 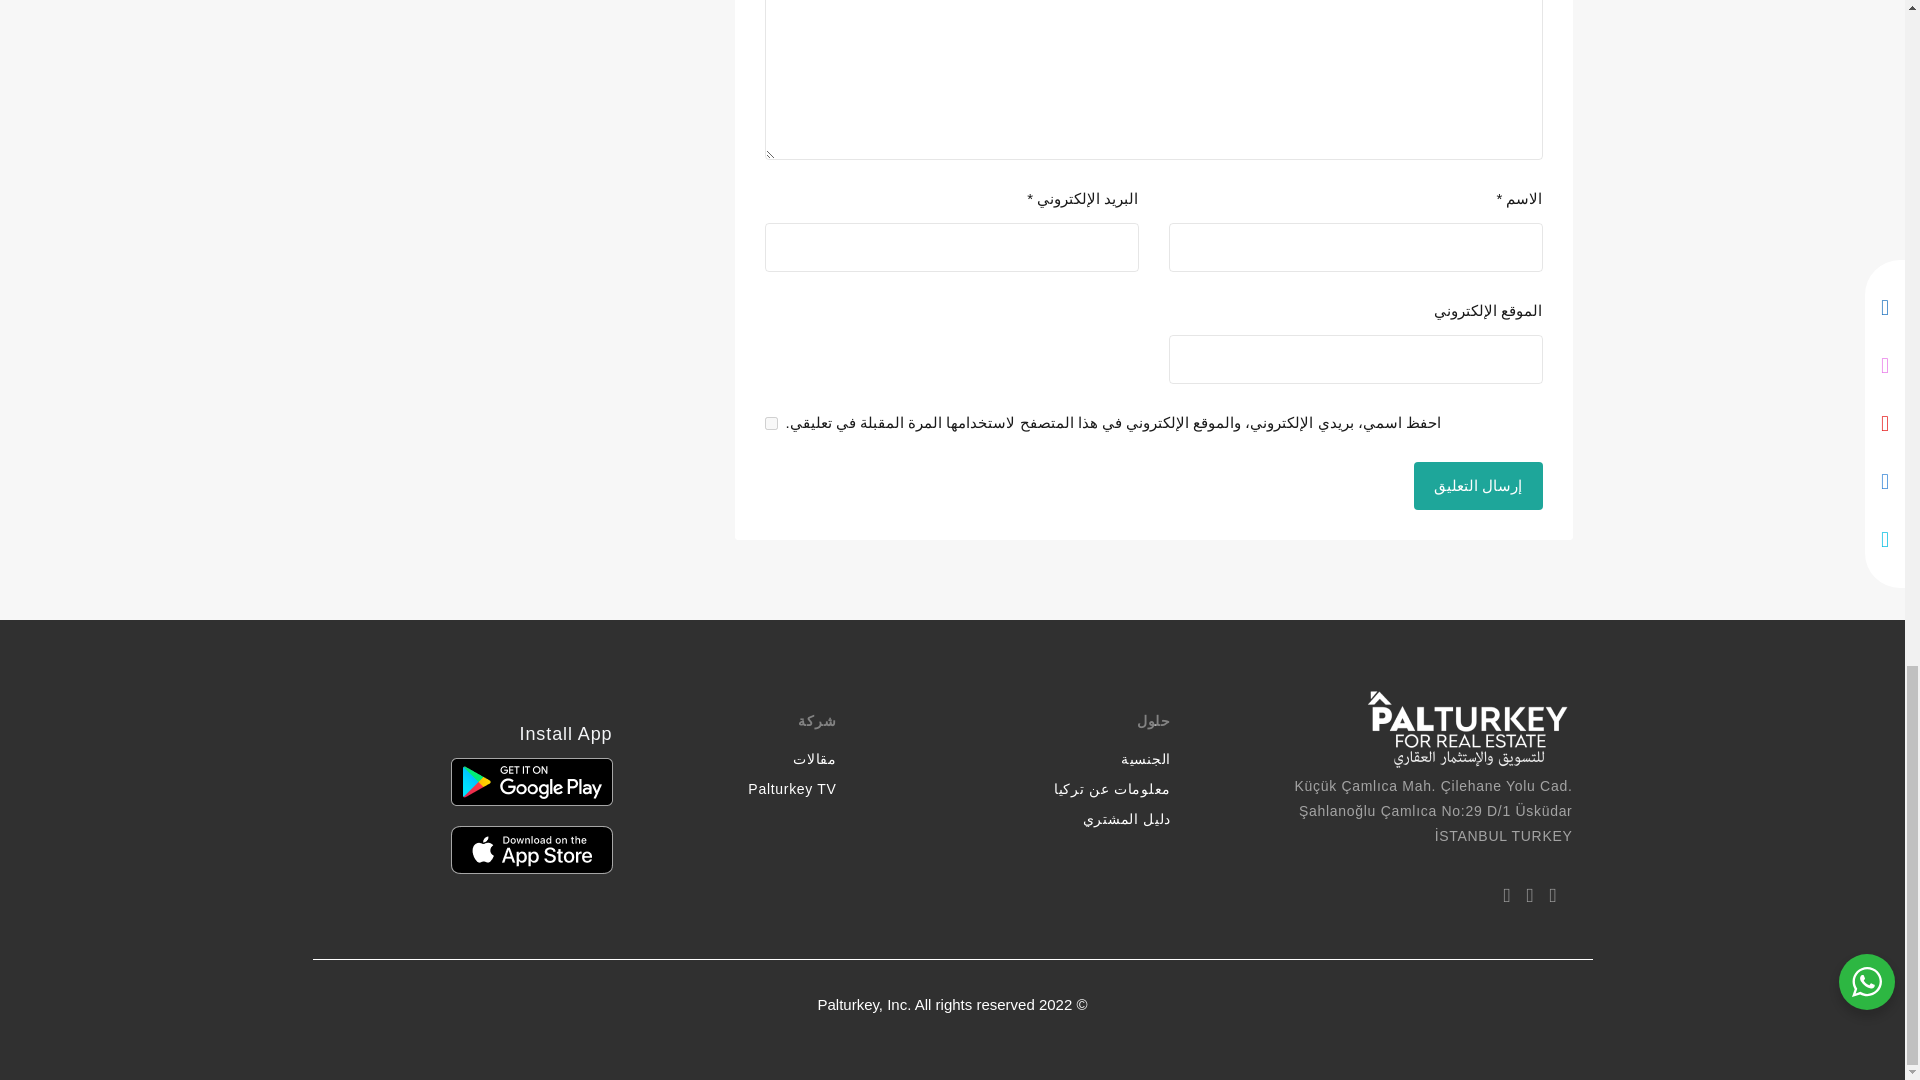 What do you see at coordinates (770, 422) in the screenshot?
I see `yes` at bounding box center [770, 422].